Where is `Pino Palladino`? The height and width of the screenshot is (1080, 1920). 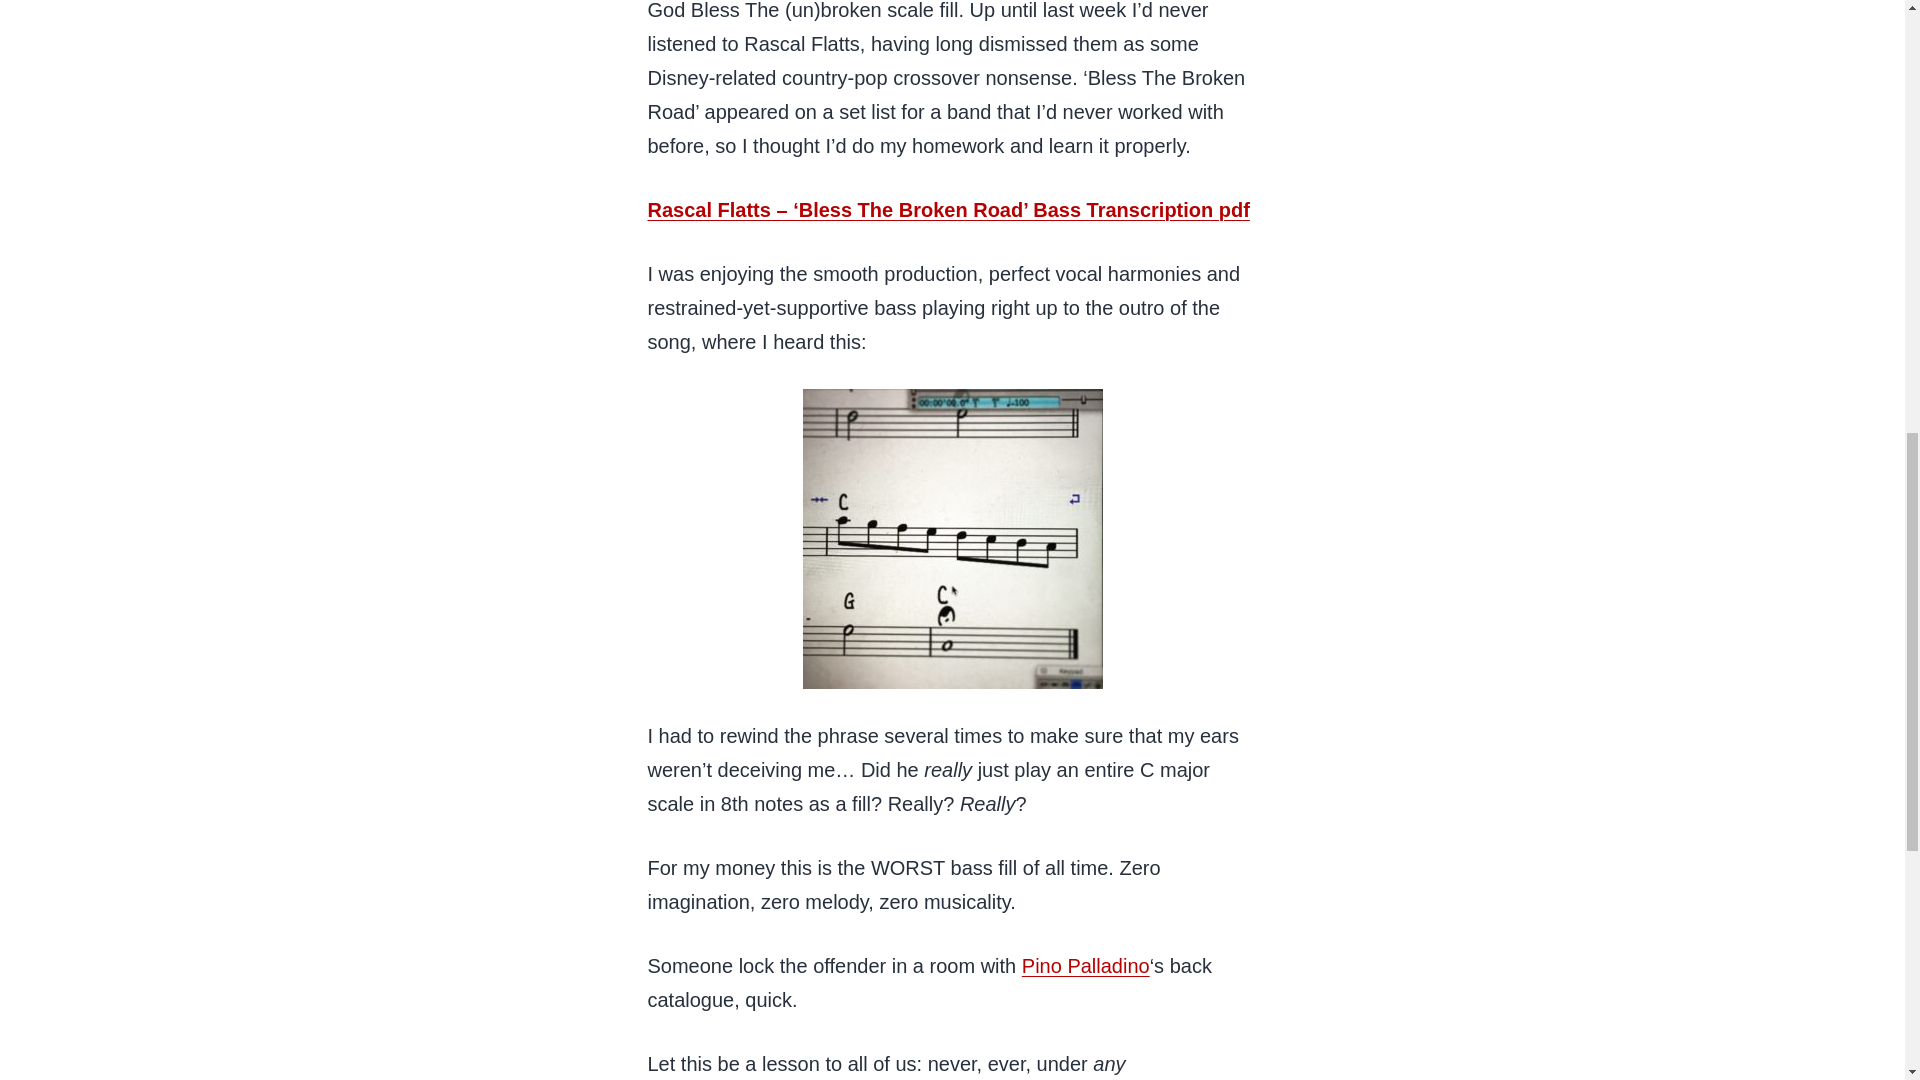 Pino Palladino is located at coordinates (1086, 966).